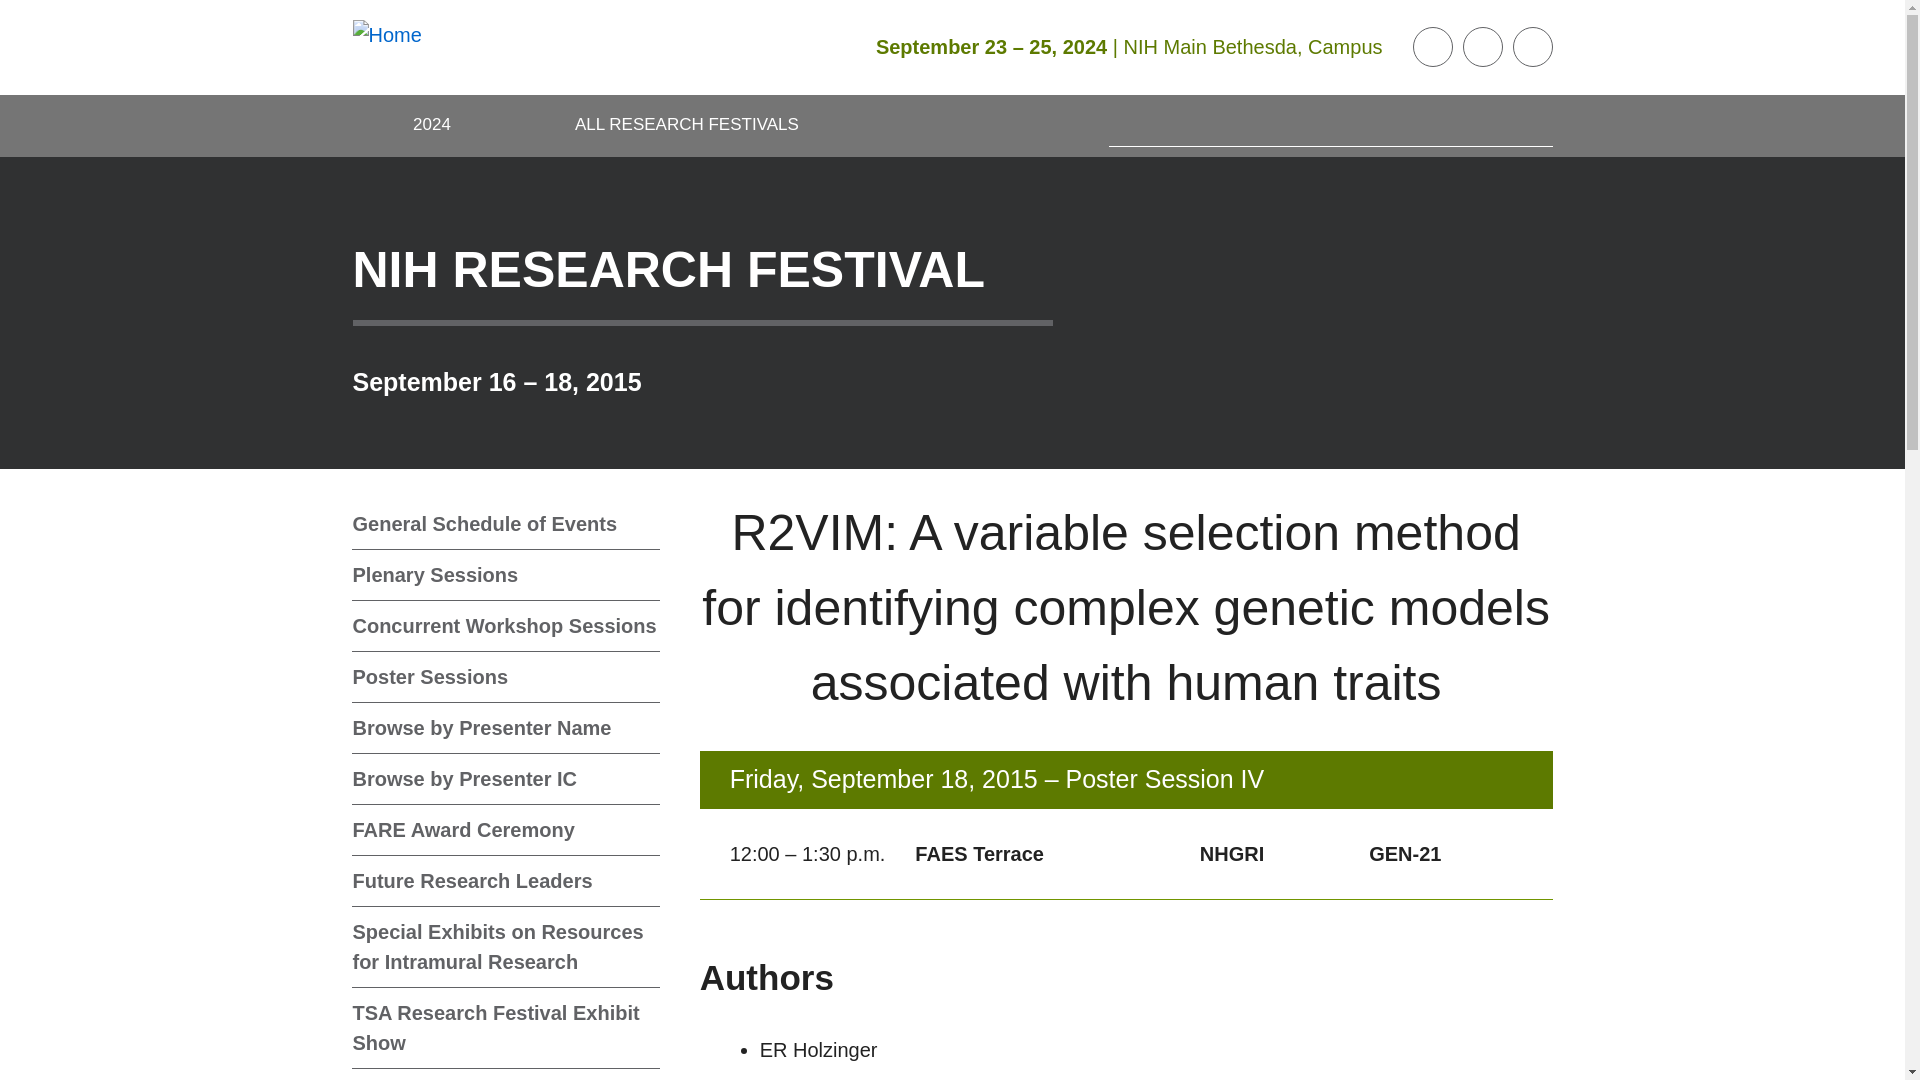 Image resolution: width=1920 pixels, height=1080 pixels. I want to click on 2024, so click(432, 126).